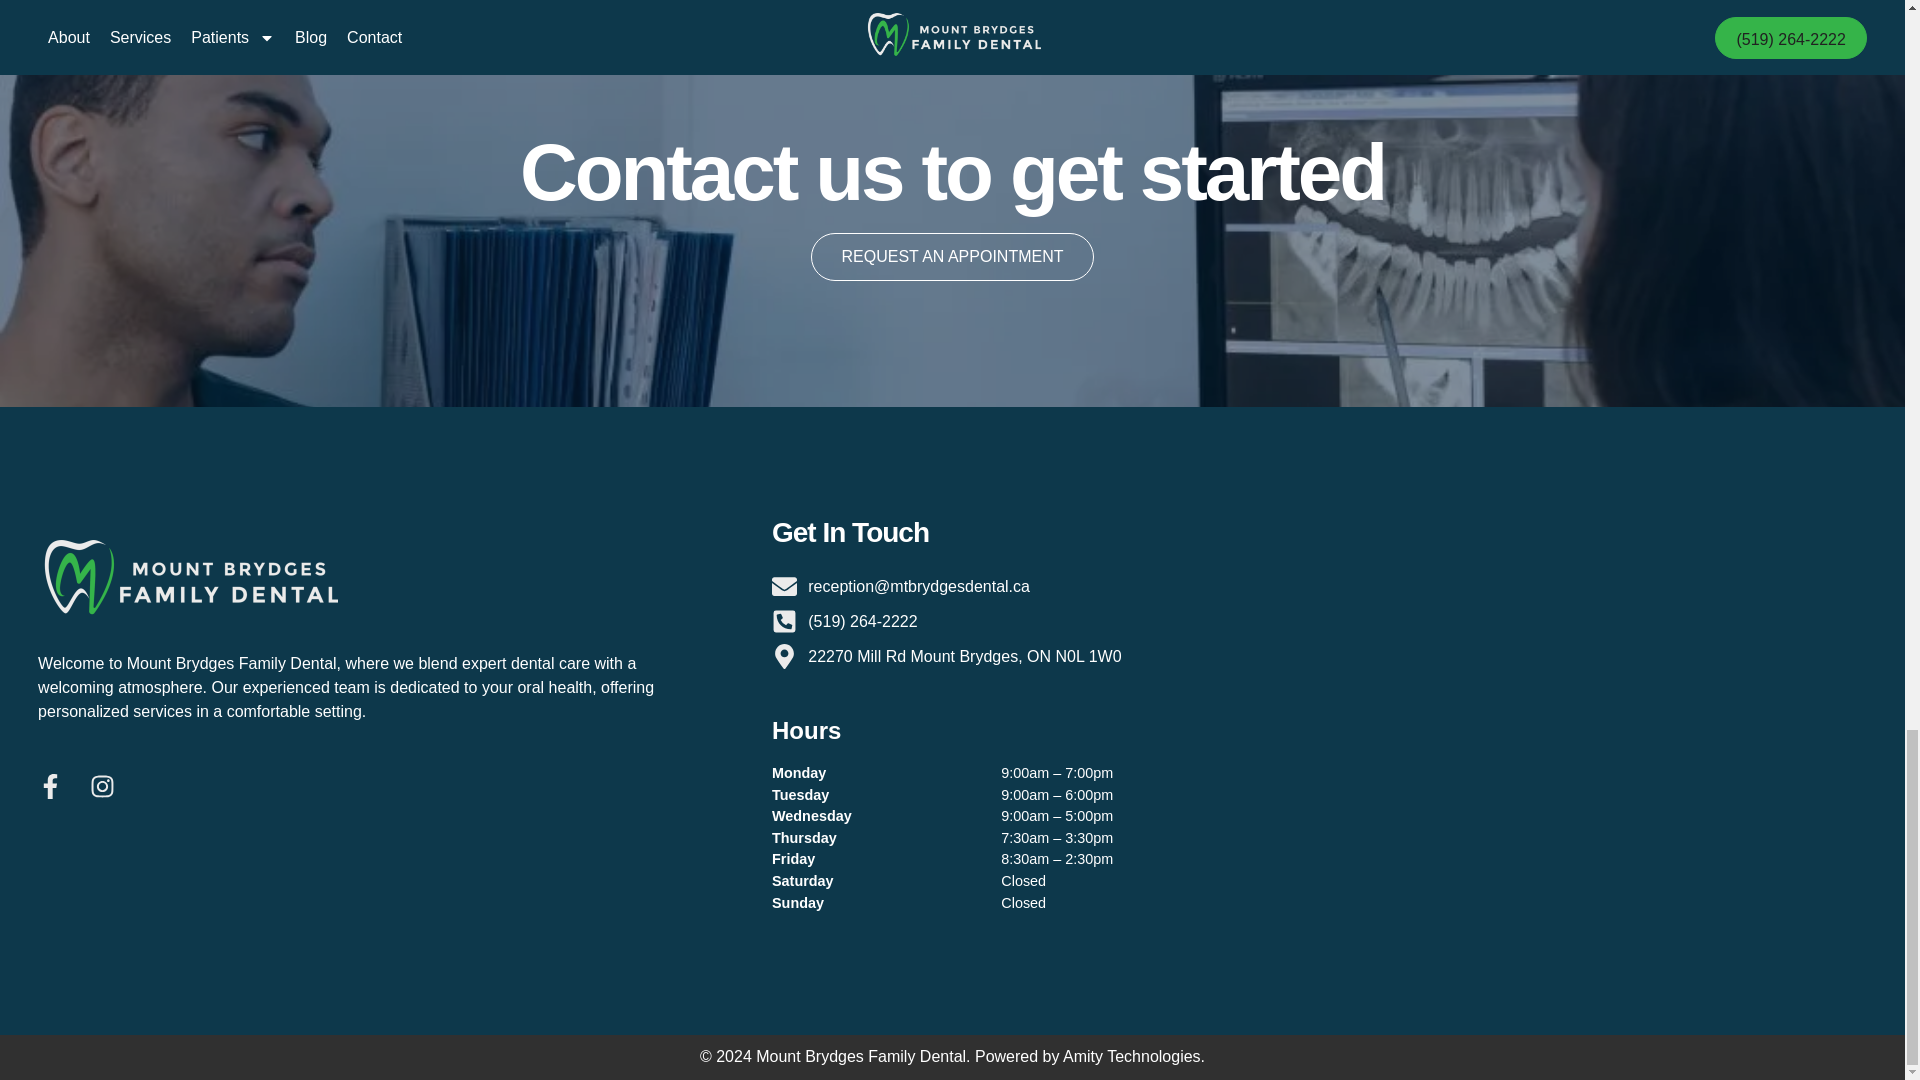 The height and width of the screenshot is (1080, 1920). What do you see at coordinates (952, 256) in the screenshot?
I see `REQUEST AN APPOINTMENT` at bounding box center [952, 256].